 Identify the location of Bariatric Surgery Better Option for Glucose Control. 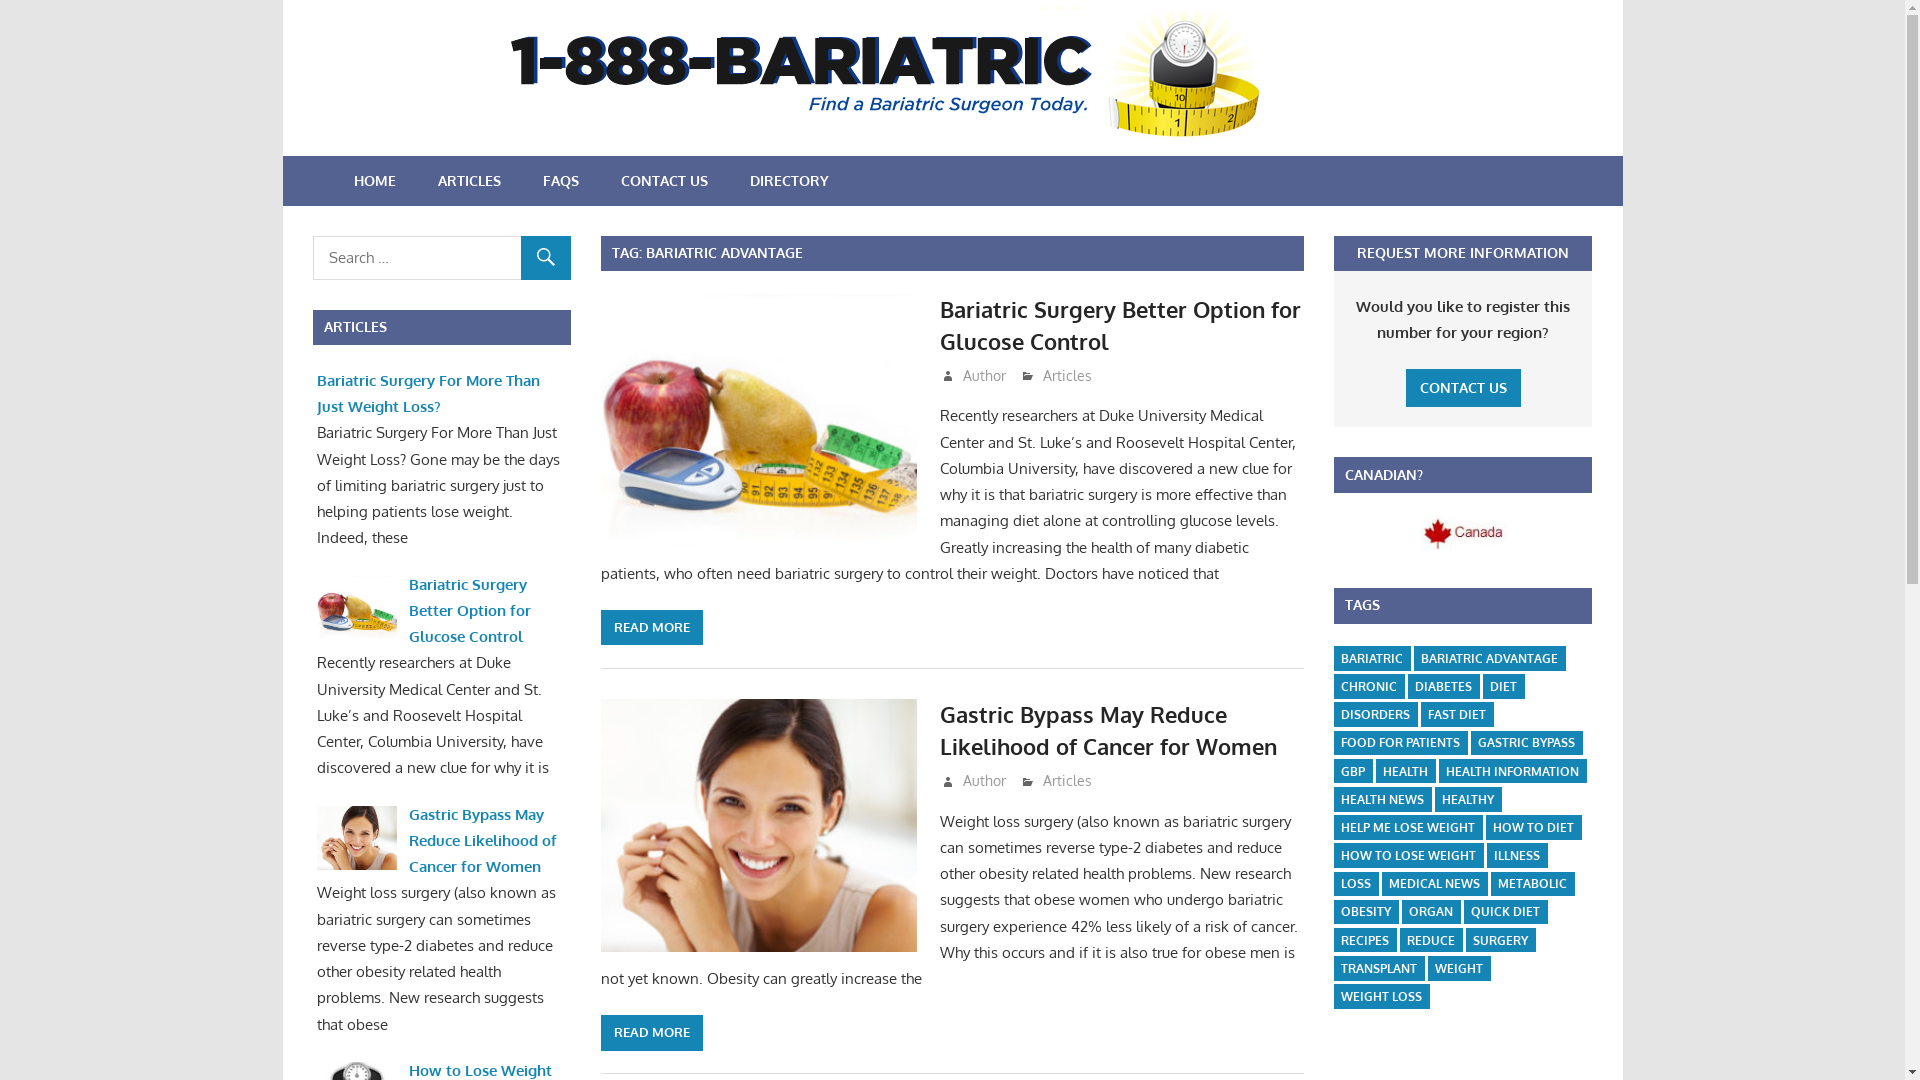
(1120, 325).